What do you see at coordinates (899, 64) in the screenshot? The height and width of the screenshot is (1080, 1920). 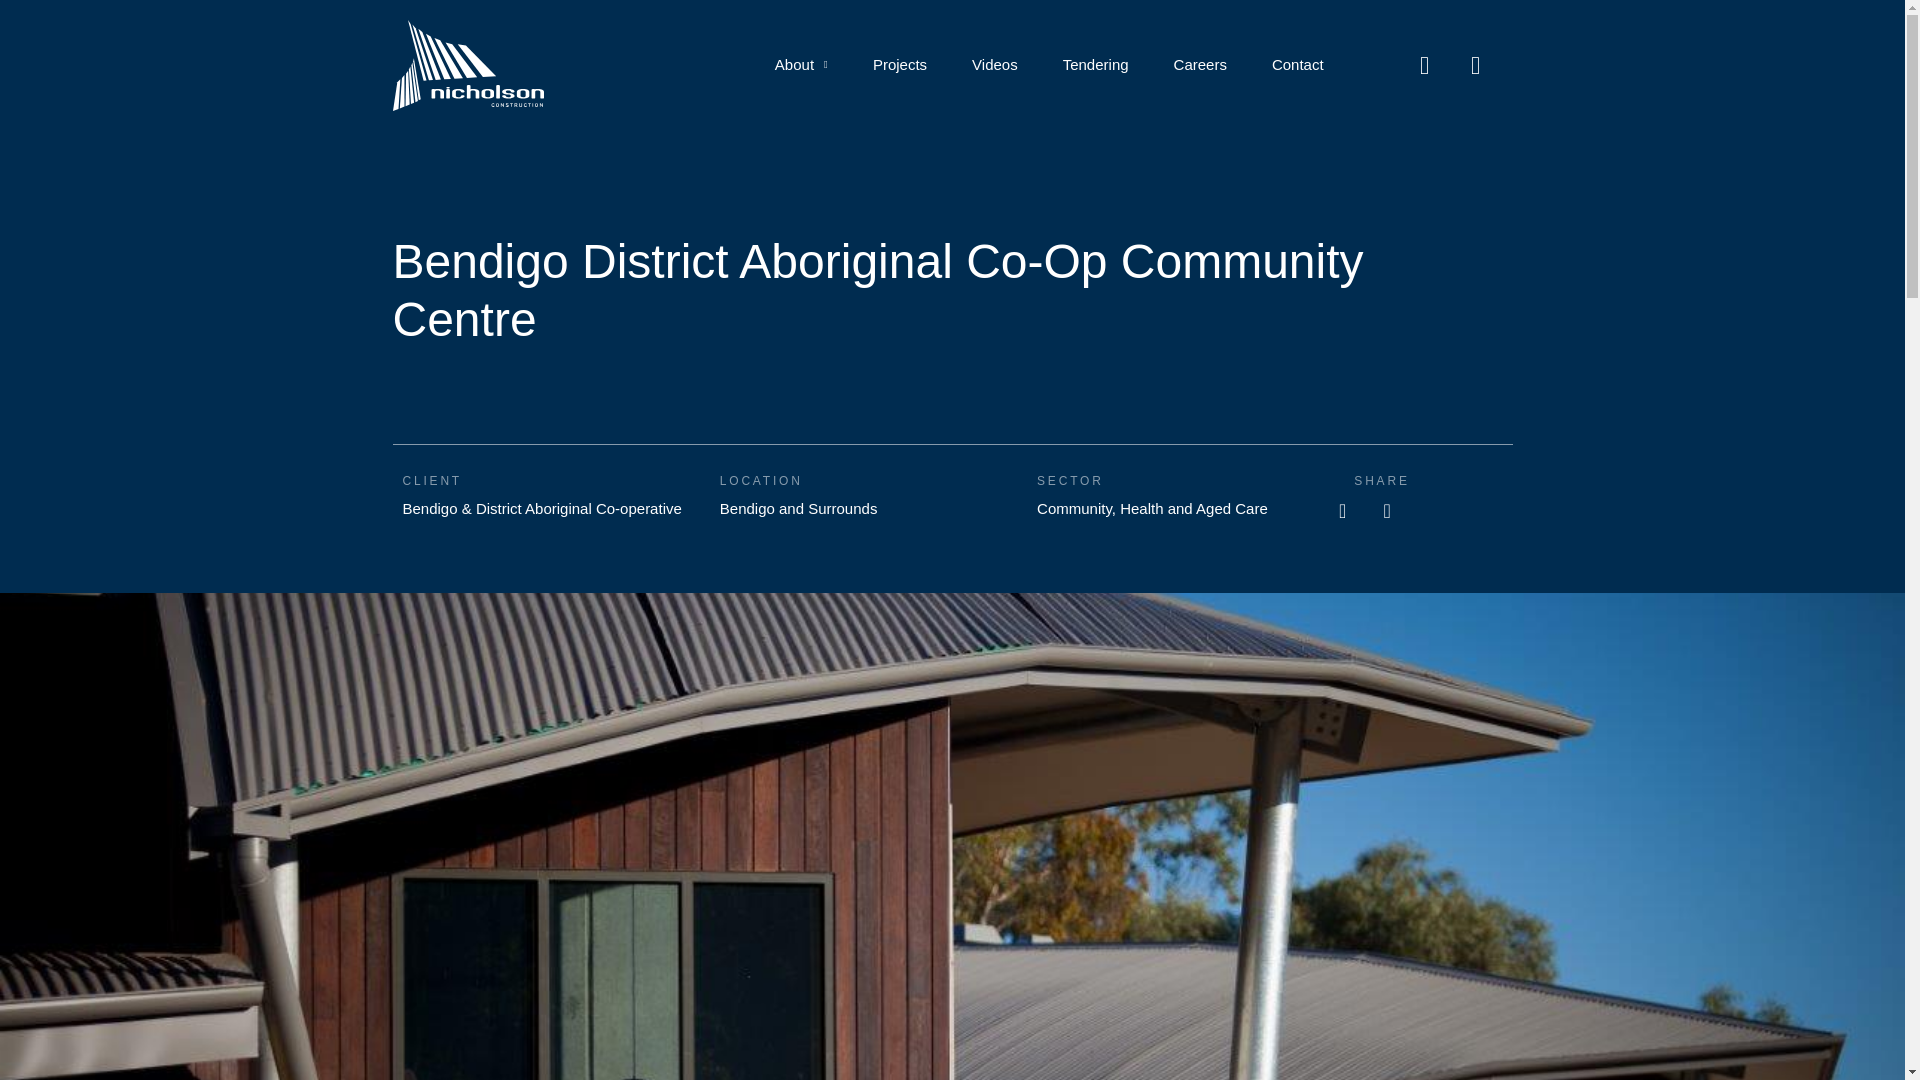 I see `Projects` at bounding box center [899, 64].